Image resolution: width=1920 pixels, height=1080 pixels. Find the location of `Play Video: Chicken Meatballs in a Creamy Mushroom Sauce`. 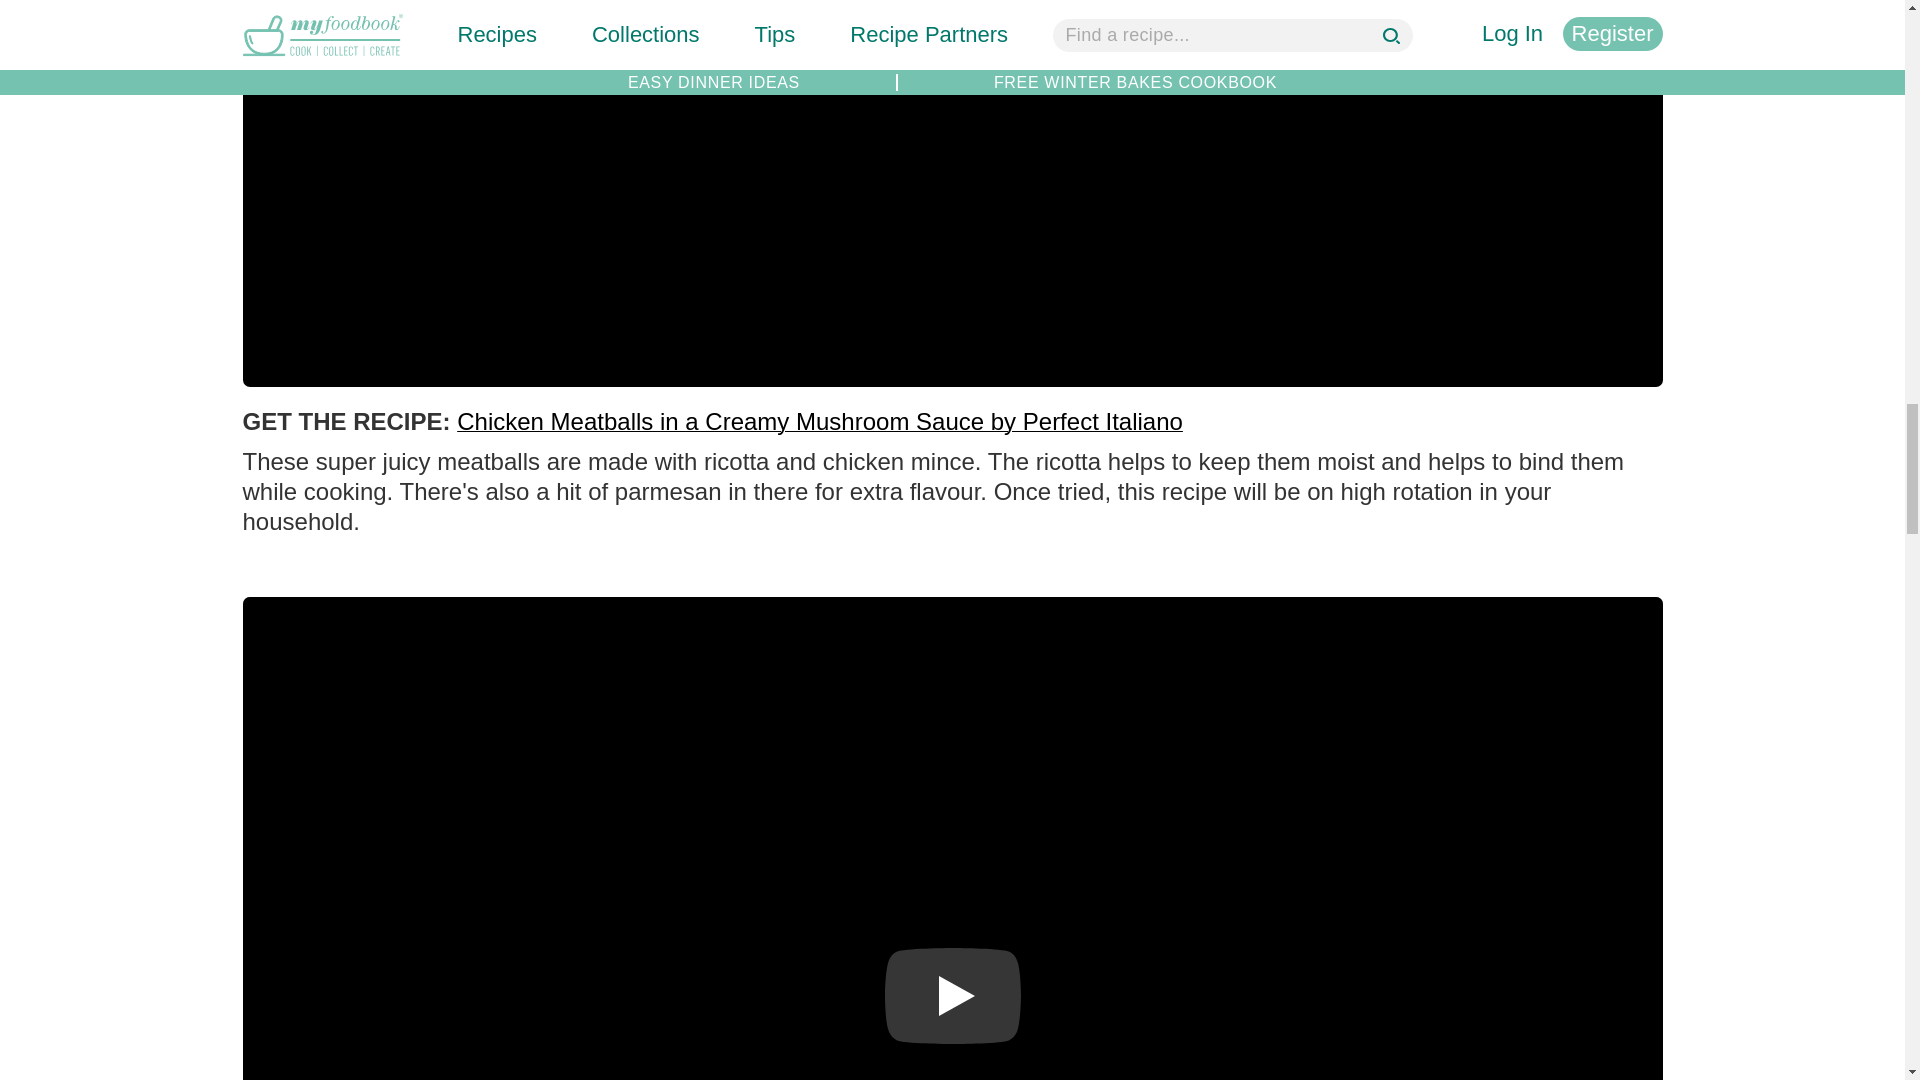

Play Video: Chicken Meatballs in a Creamy Mushroom Sauce is located at coordinates (951, 17).